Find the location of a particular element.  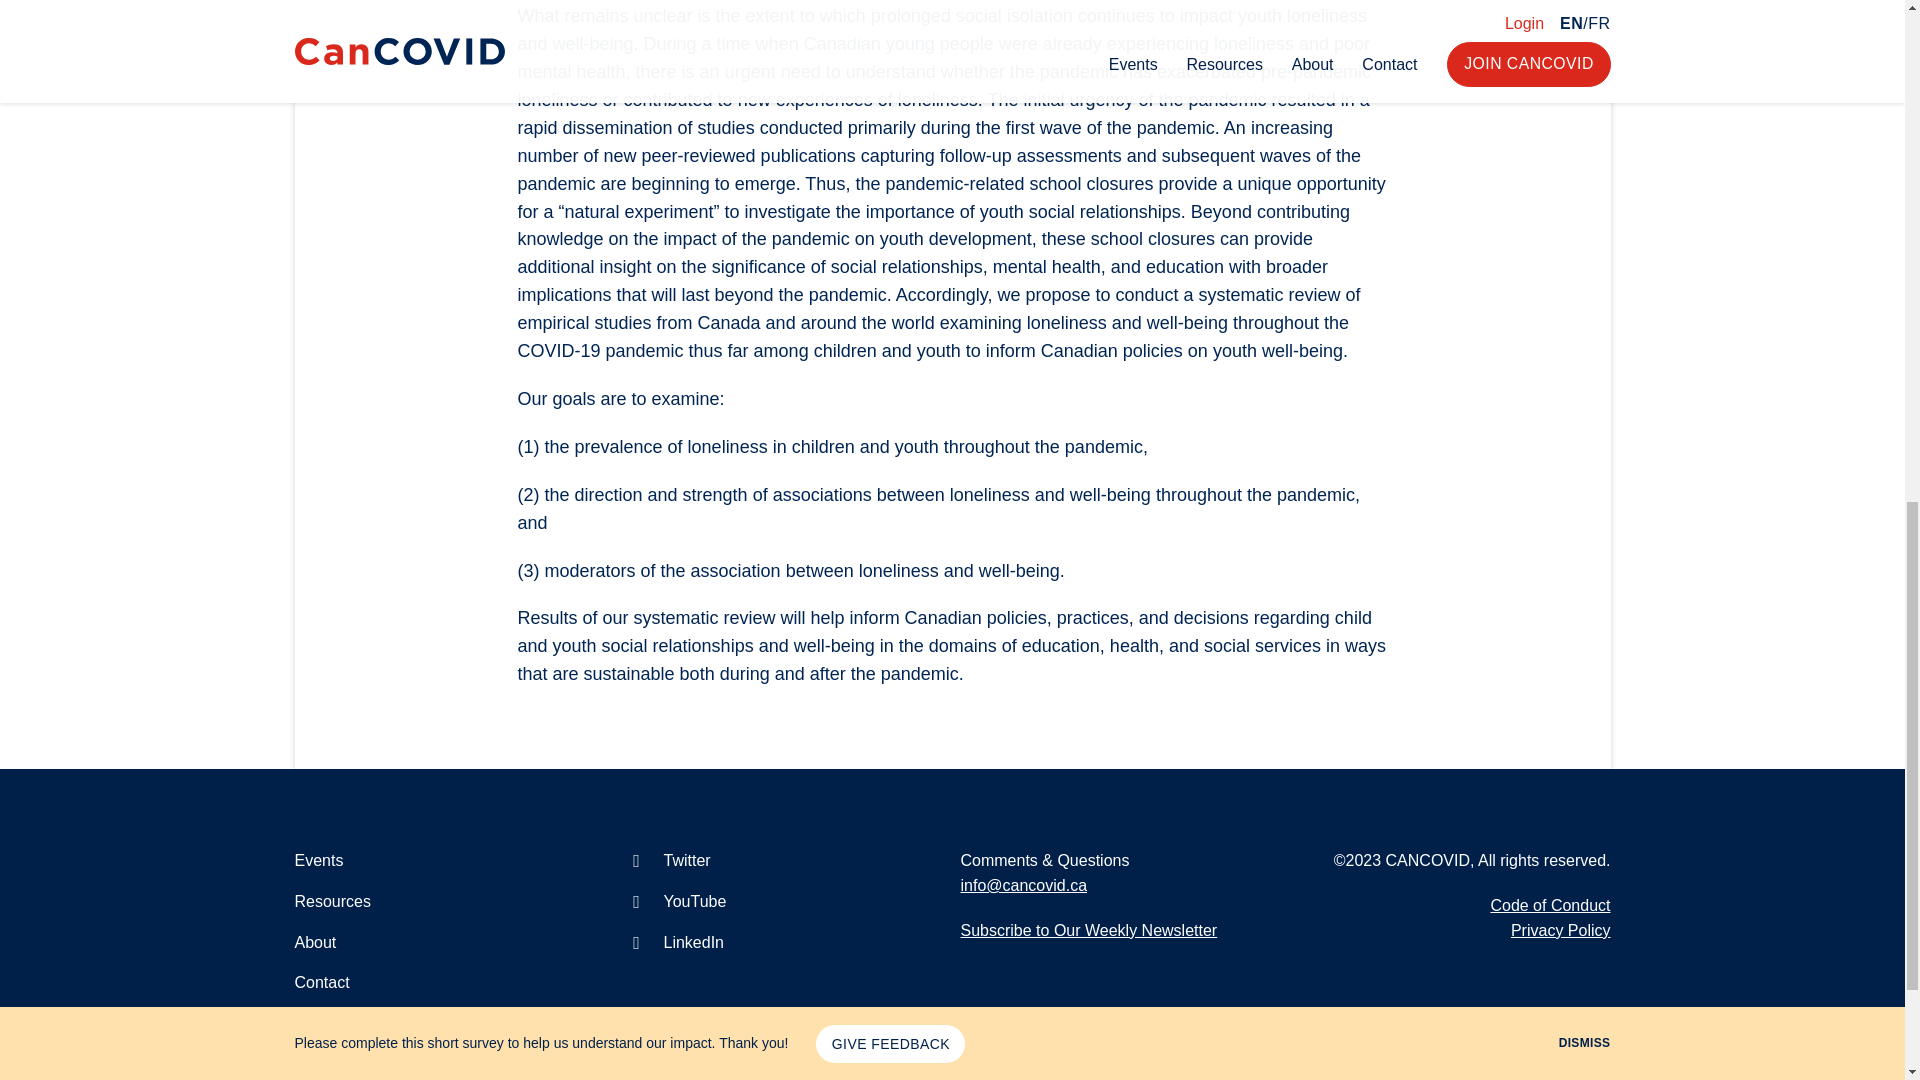

Contact is located at coordinates (321, 982).